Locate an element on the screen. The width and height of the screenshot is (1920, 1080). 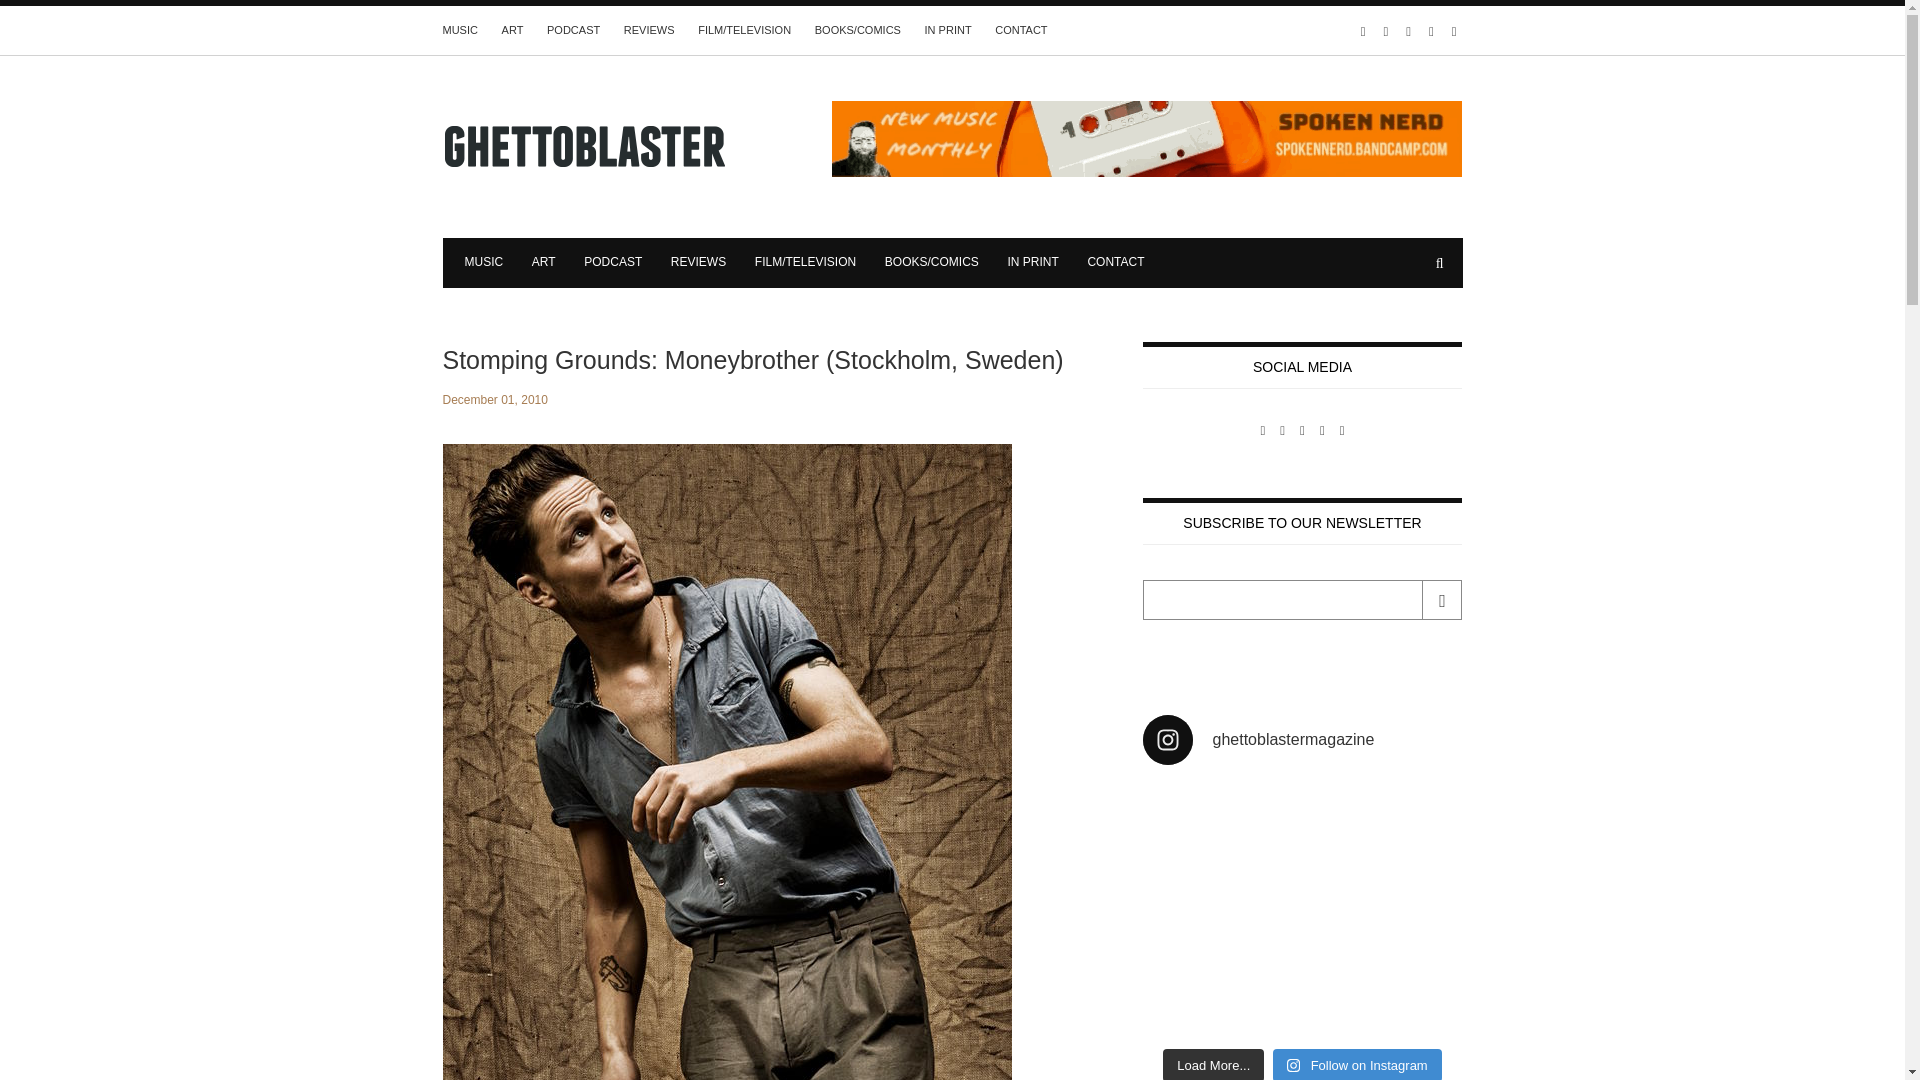
PODCAST is located at coordinates (573, 29).